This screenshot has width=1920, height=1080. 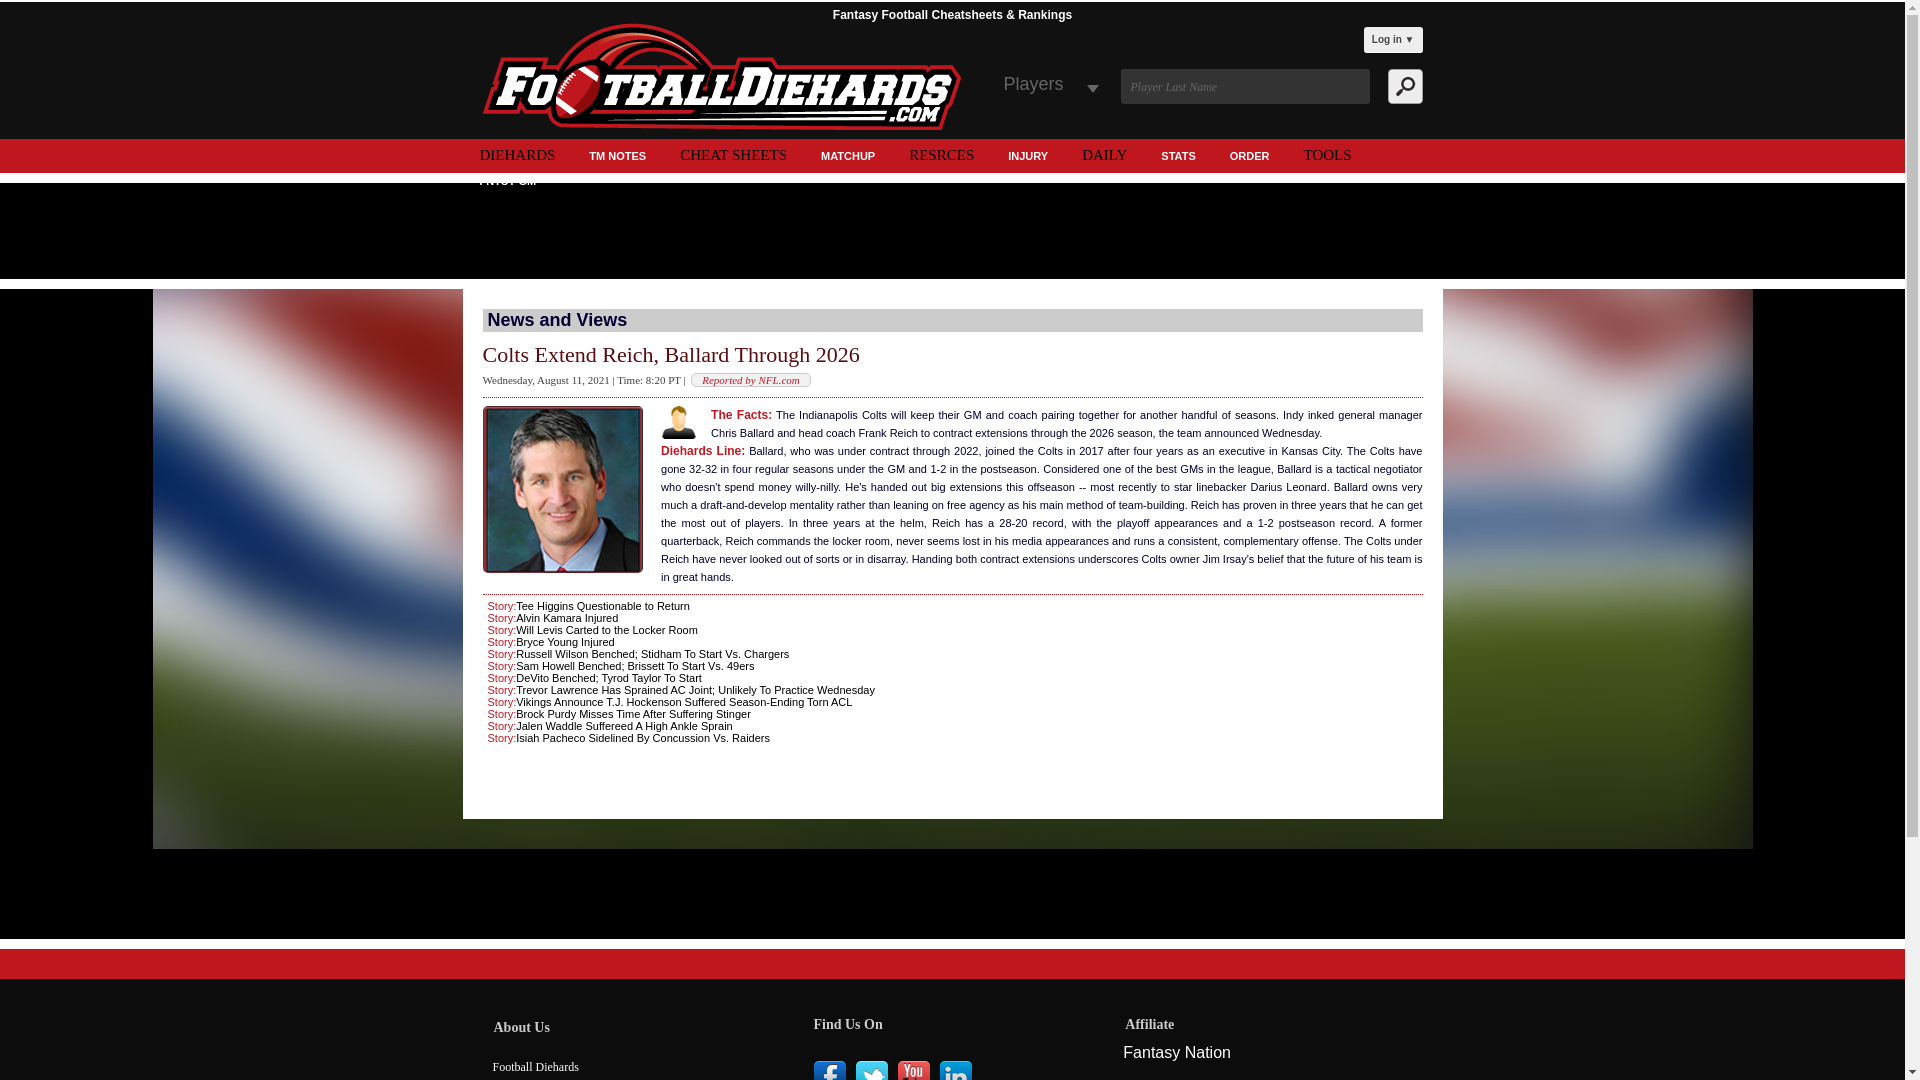 What do you see at coordinates (733, 154) in the screenshot?
I see `CHEAT SHEETS` at bounding box center [733, 154].